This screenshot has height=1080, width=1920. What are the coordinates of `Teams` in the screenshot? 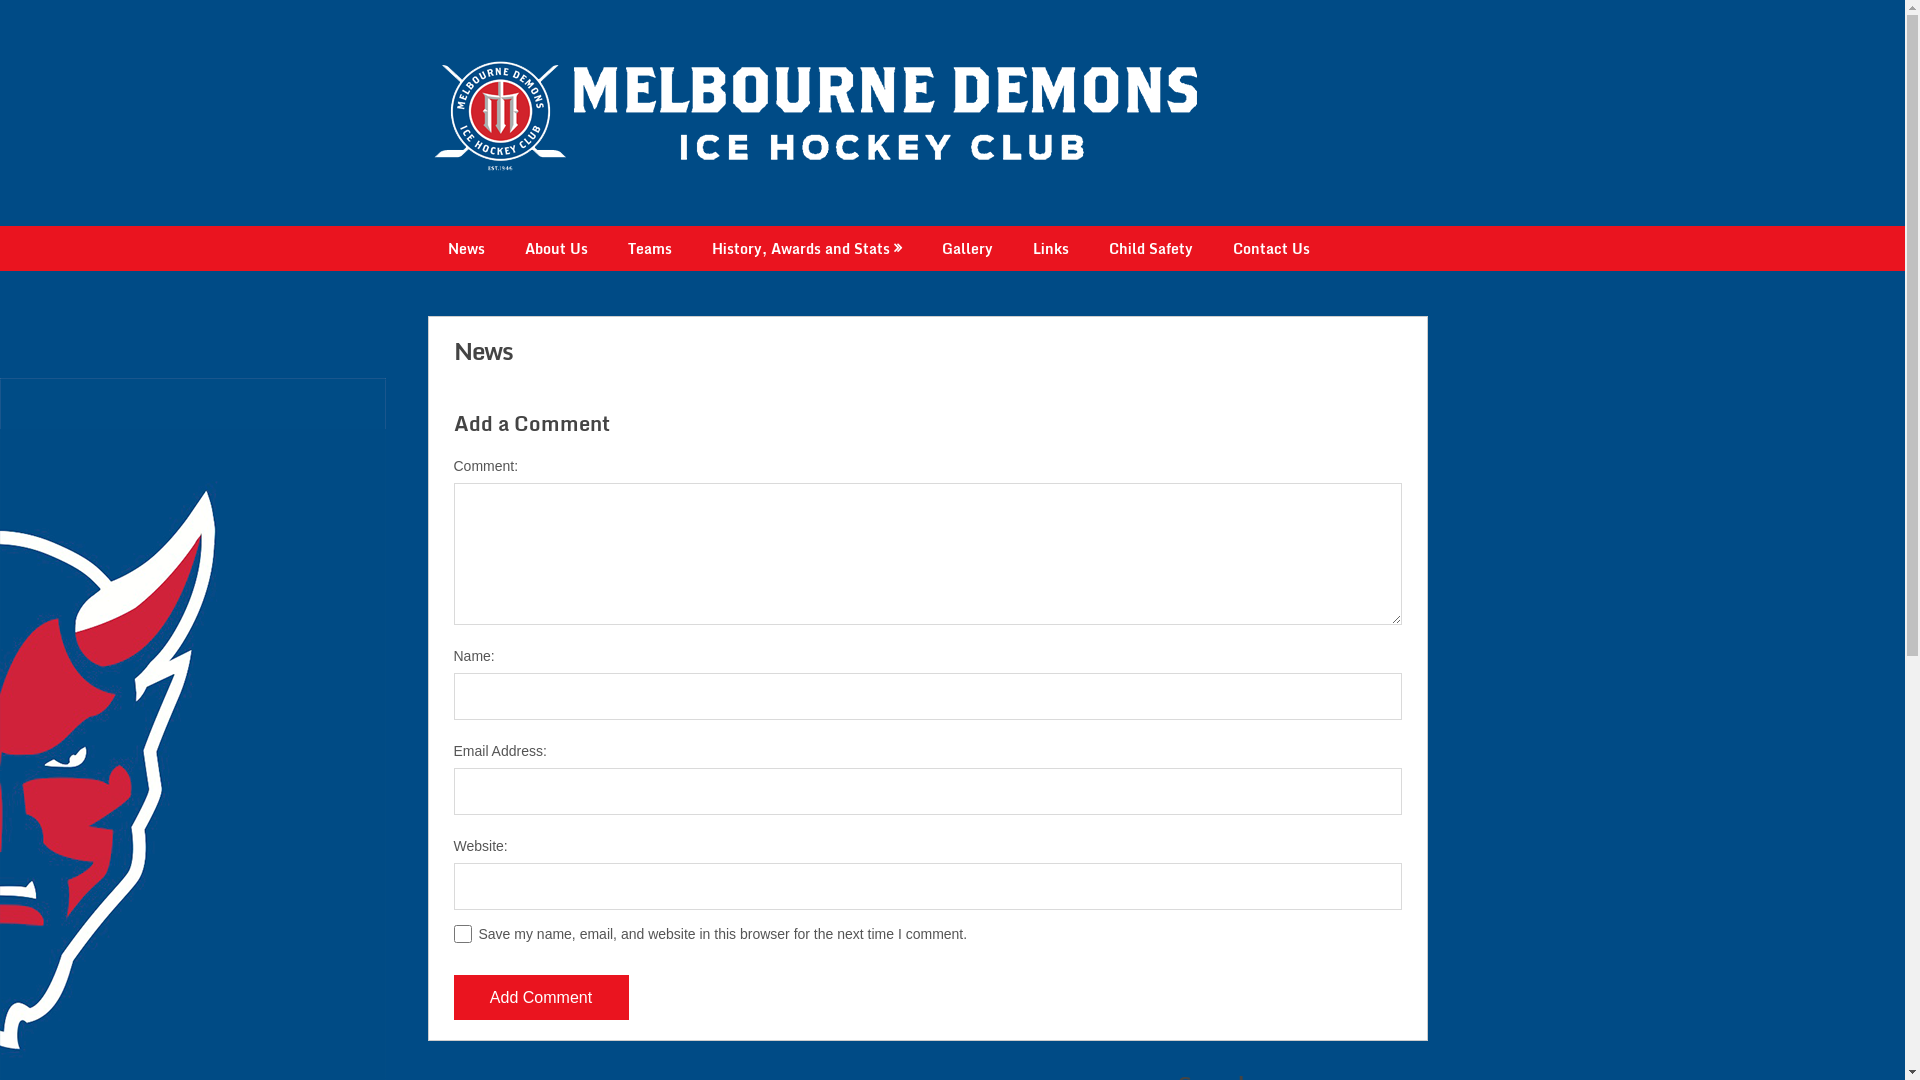 It's located at (650, 248).